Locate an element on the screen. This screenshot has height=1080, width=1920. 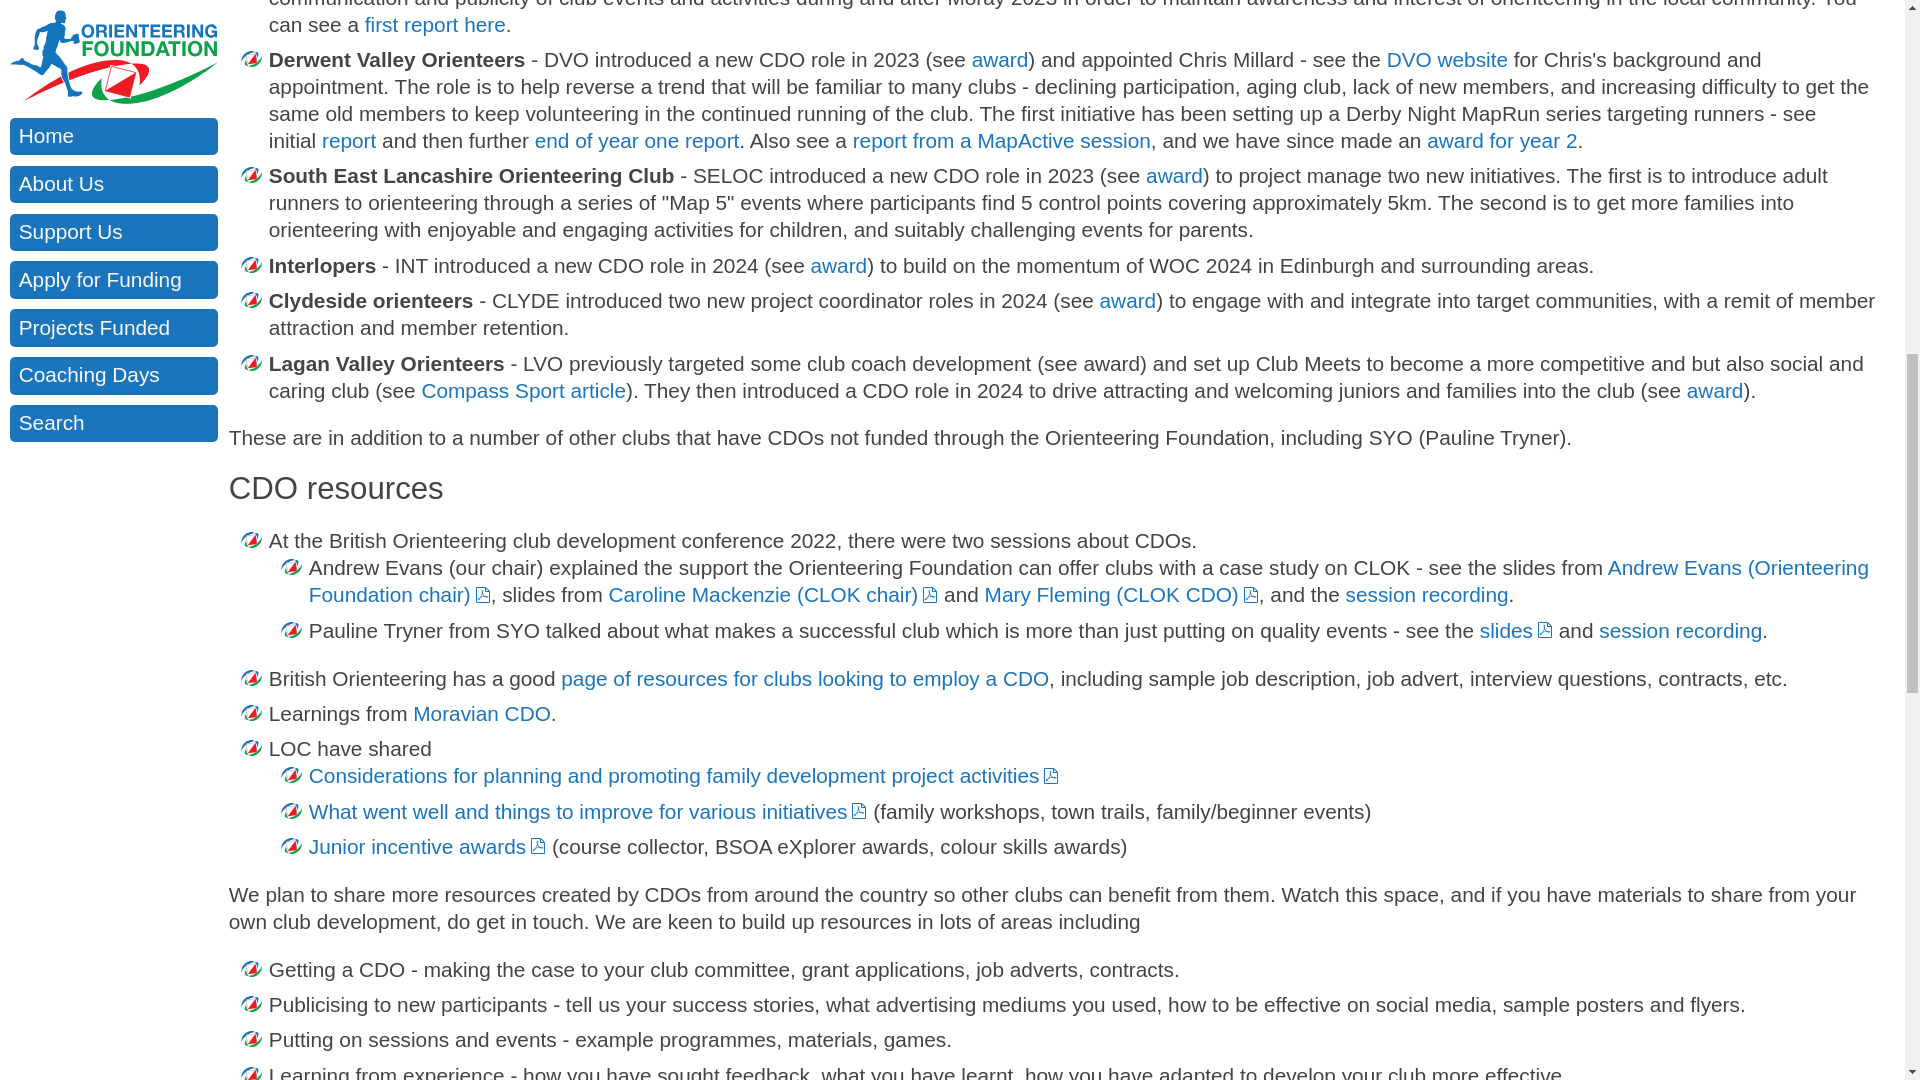
award for year 2 is located at coordinates (1501, 140).